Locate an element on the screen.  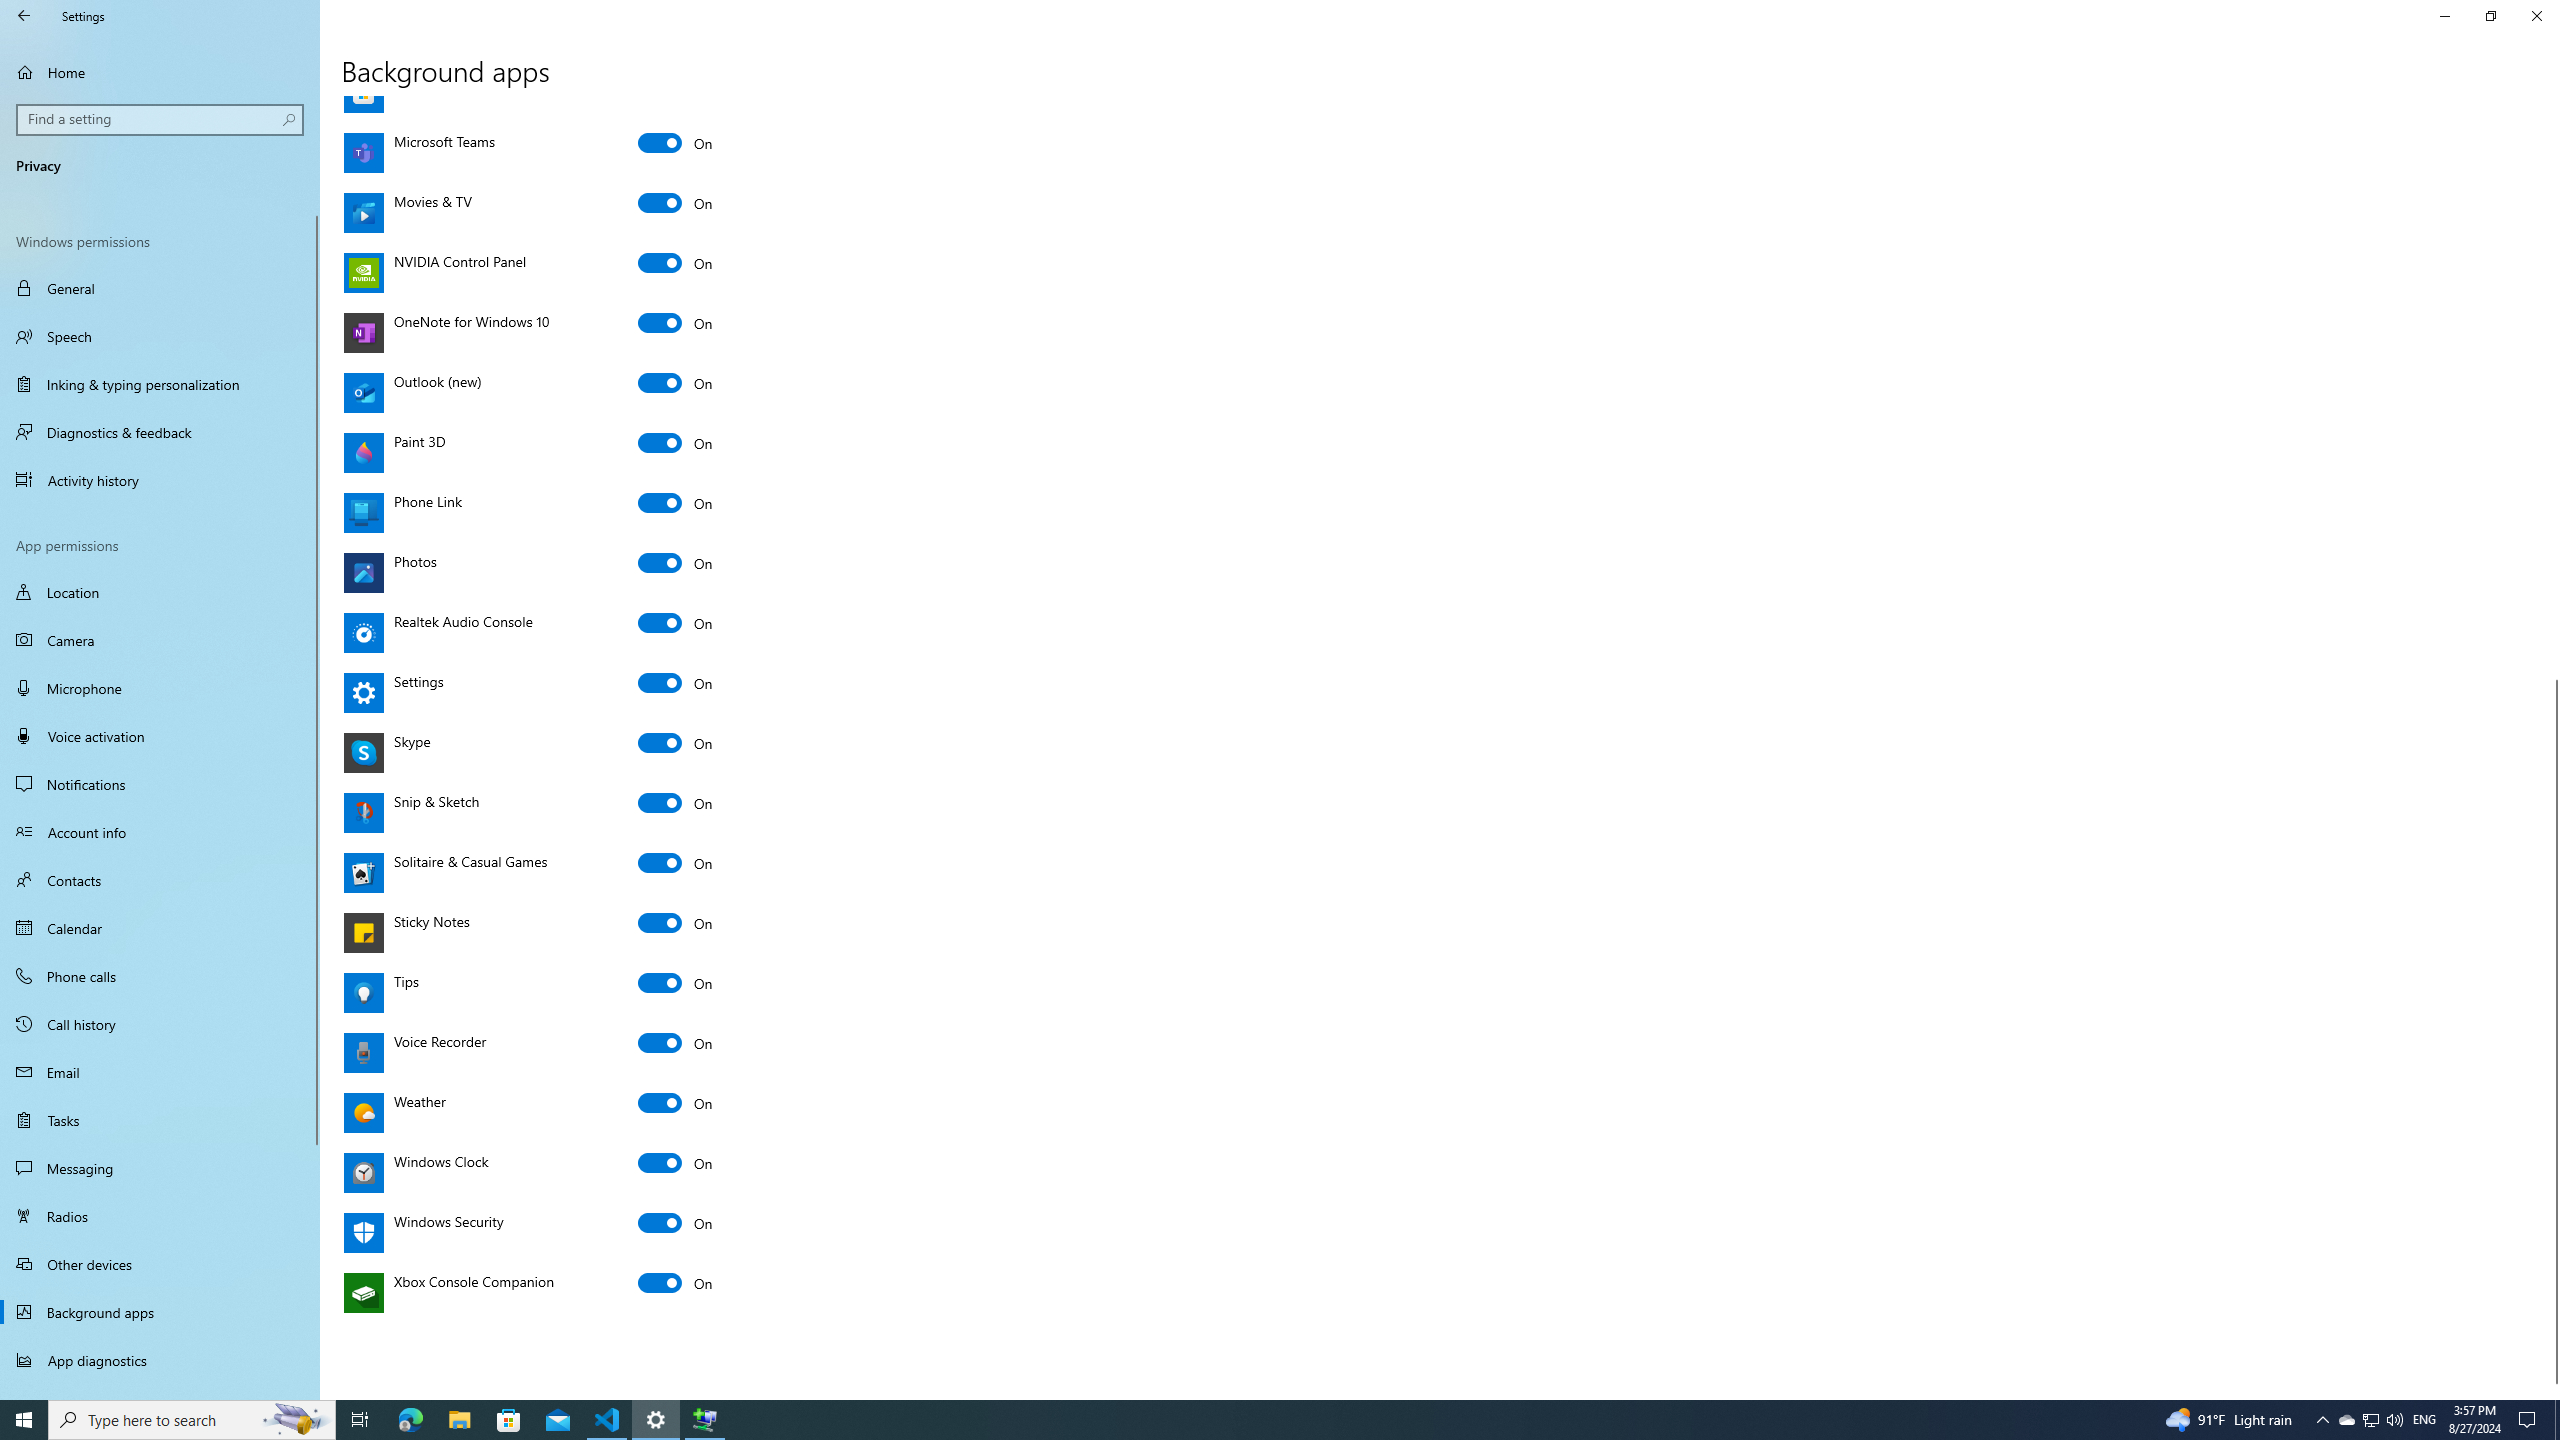
Search highlights icon opens search home window is located at coordinates (296, 1420).